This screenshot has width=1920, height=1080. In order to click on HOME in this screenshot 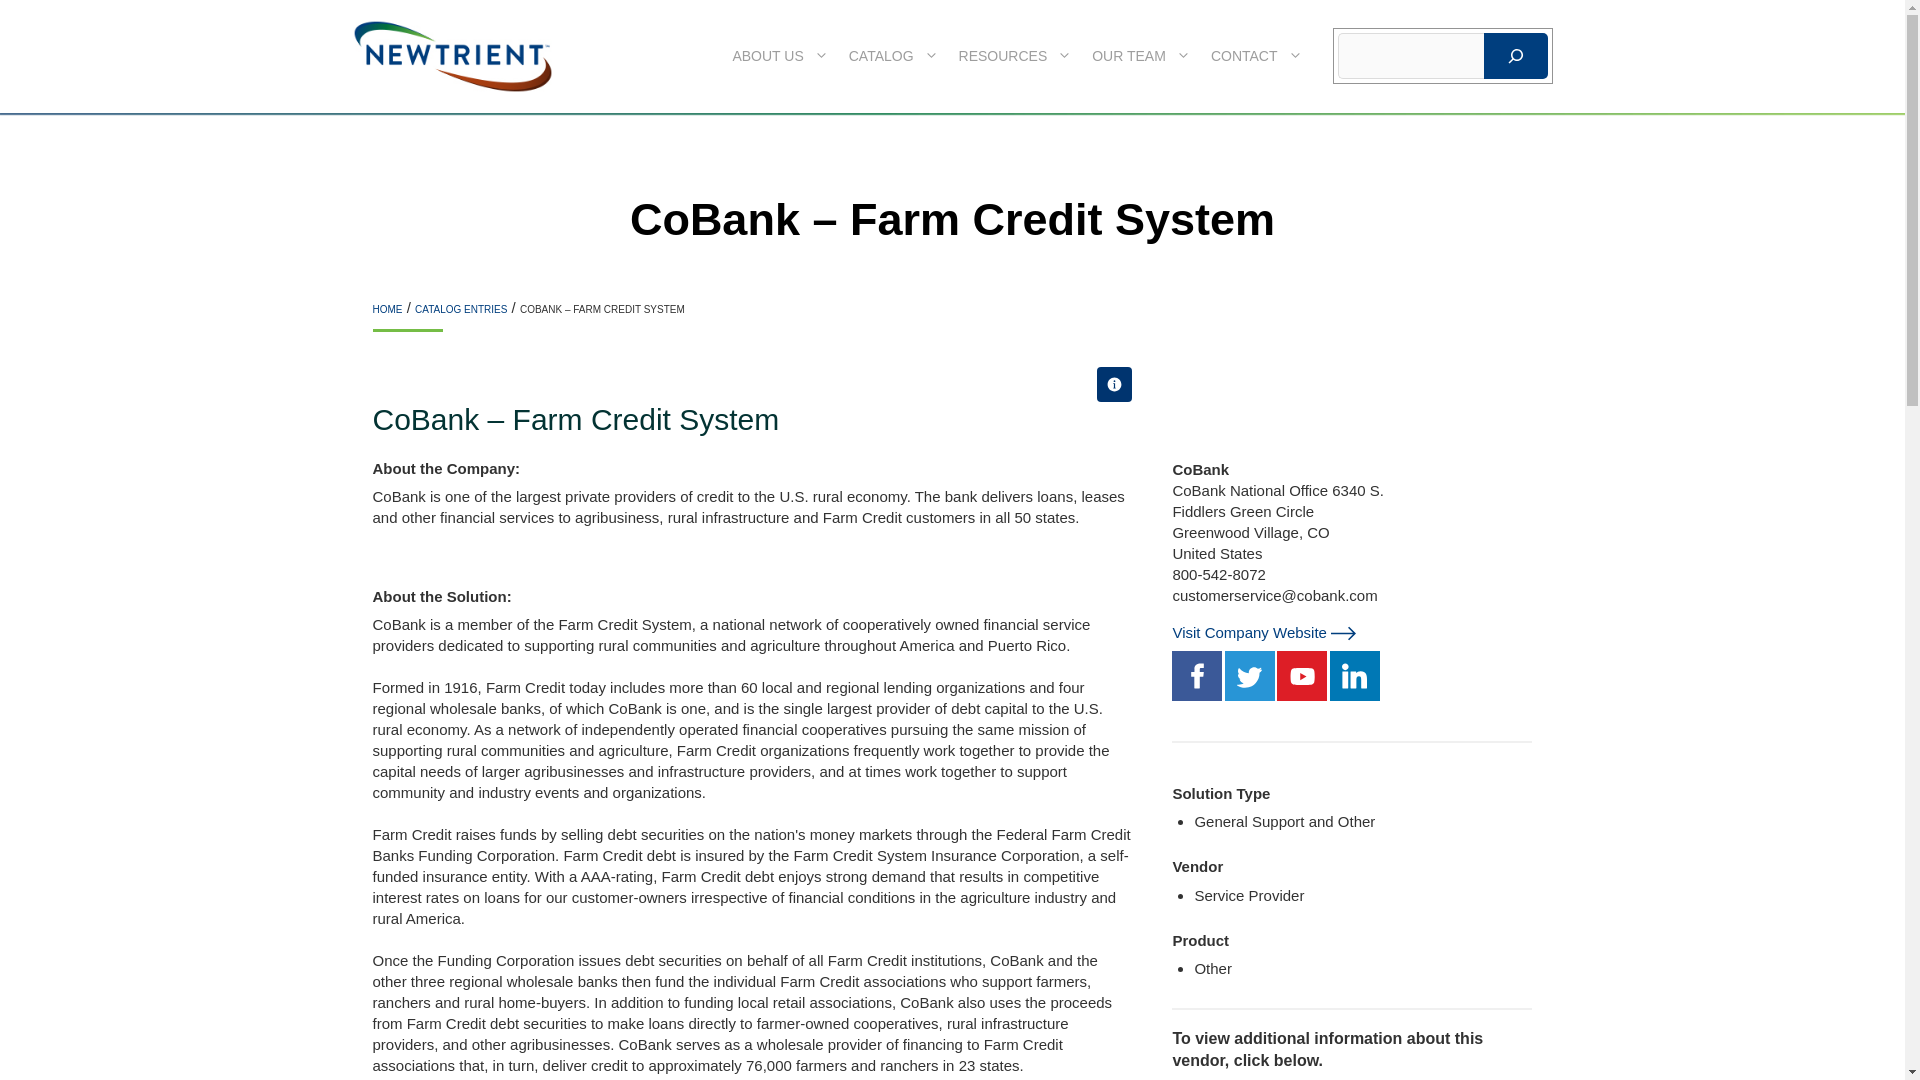, I will do `click(386, 309)`.